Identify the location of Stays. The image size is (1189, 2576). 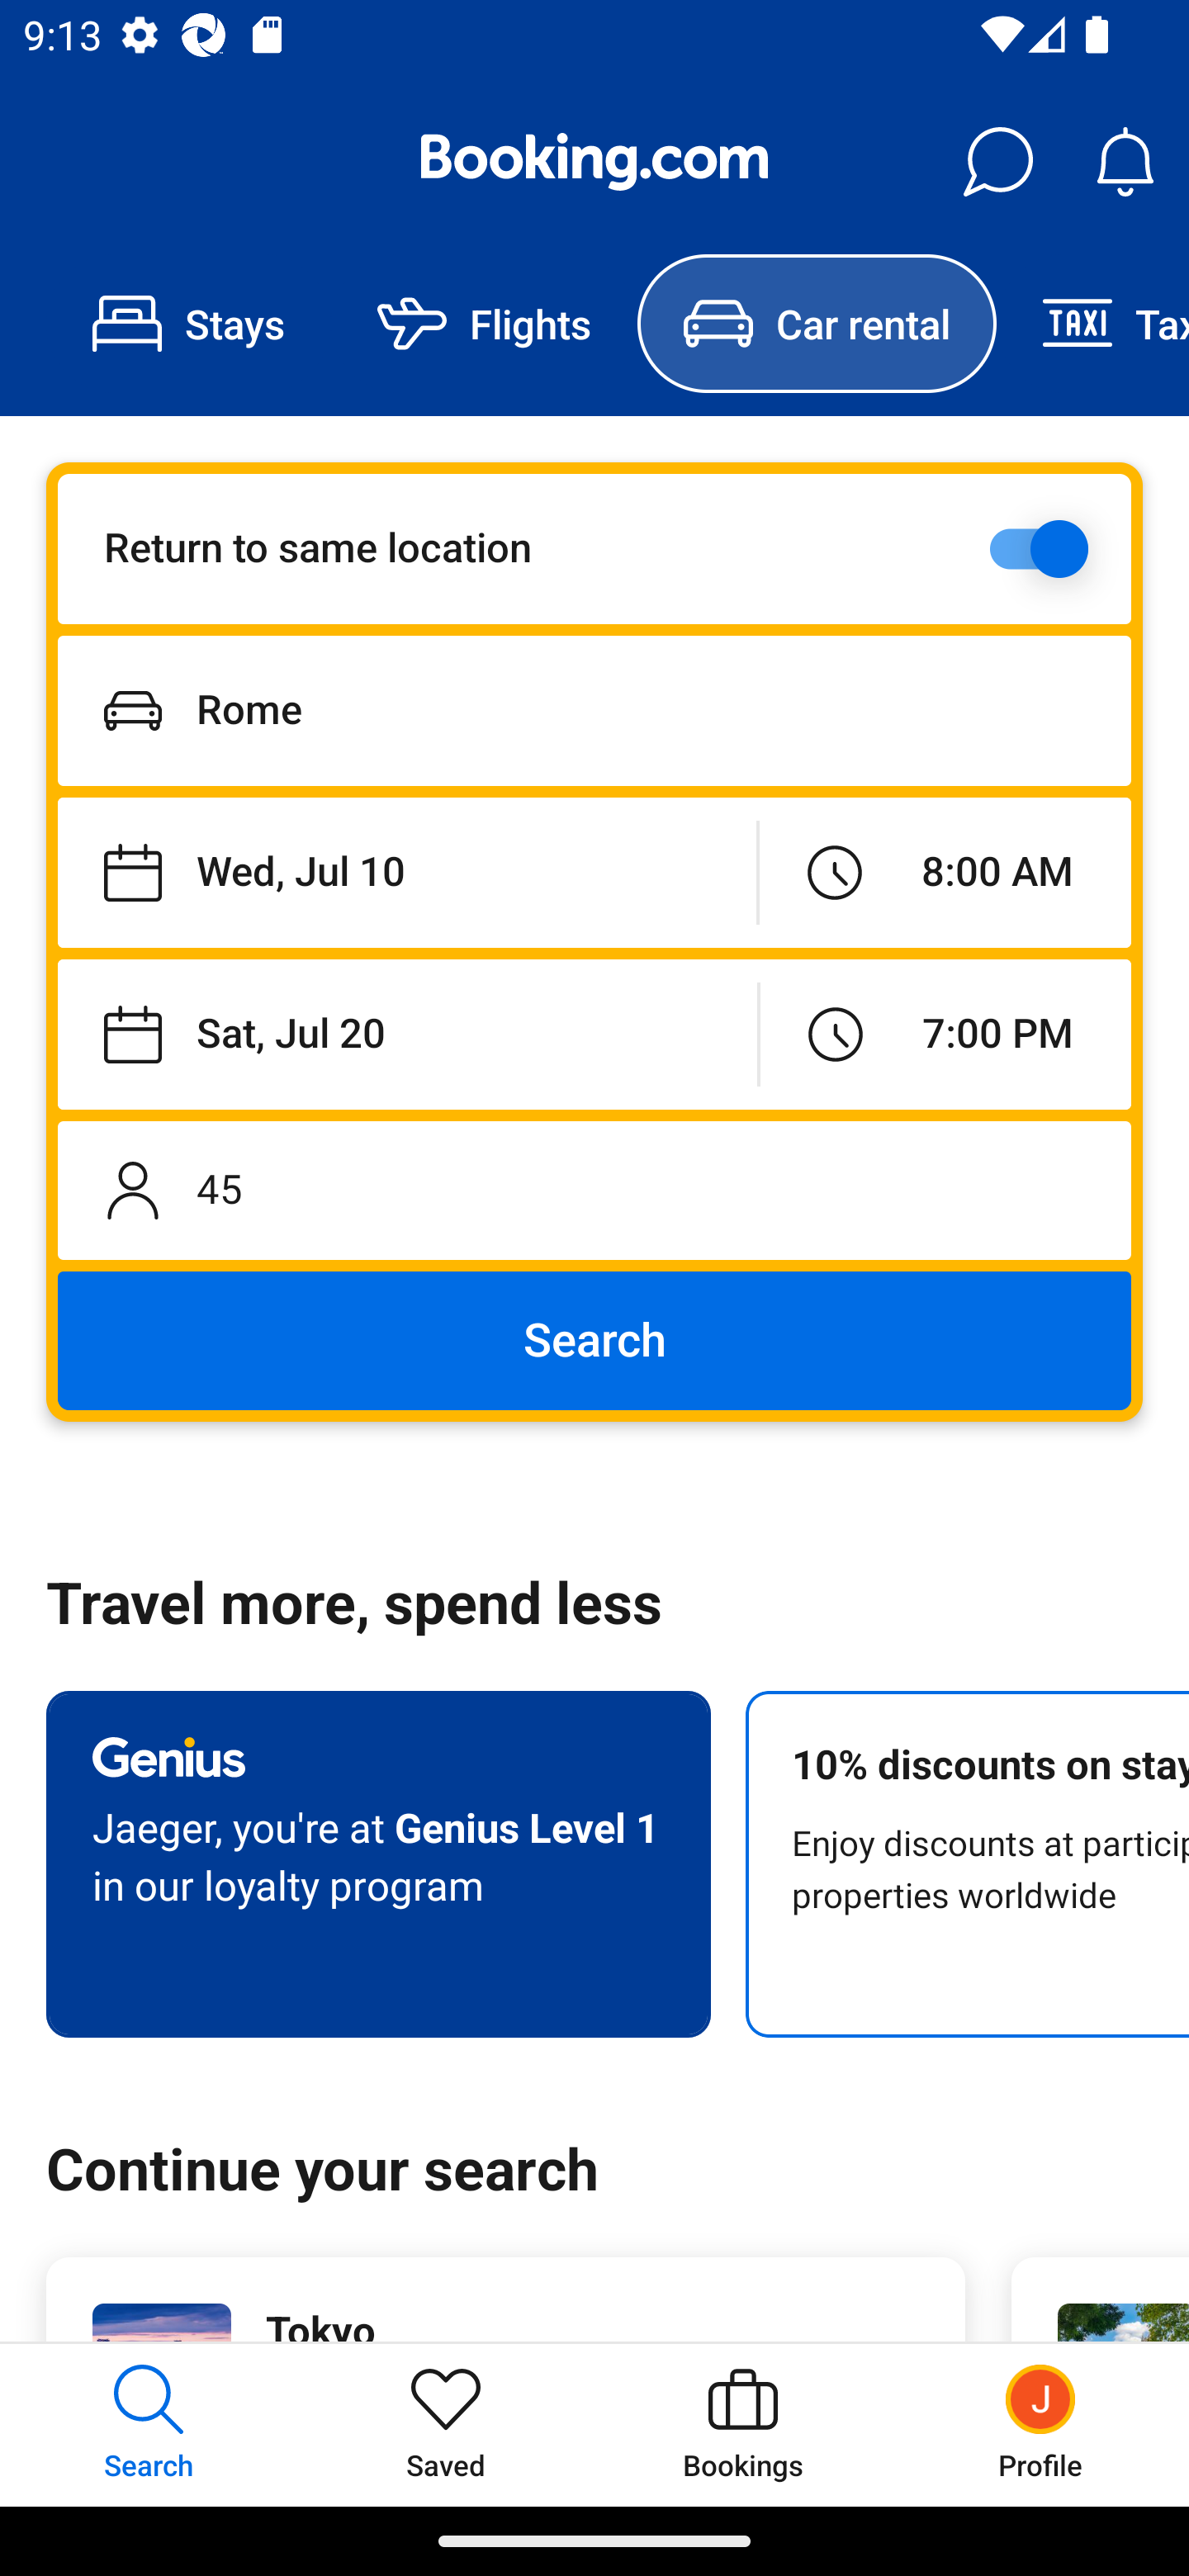
(188, 324).